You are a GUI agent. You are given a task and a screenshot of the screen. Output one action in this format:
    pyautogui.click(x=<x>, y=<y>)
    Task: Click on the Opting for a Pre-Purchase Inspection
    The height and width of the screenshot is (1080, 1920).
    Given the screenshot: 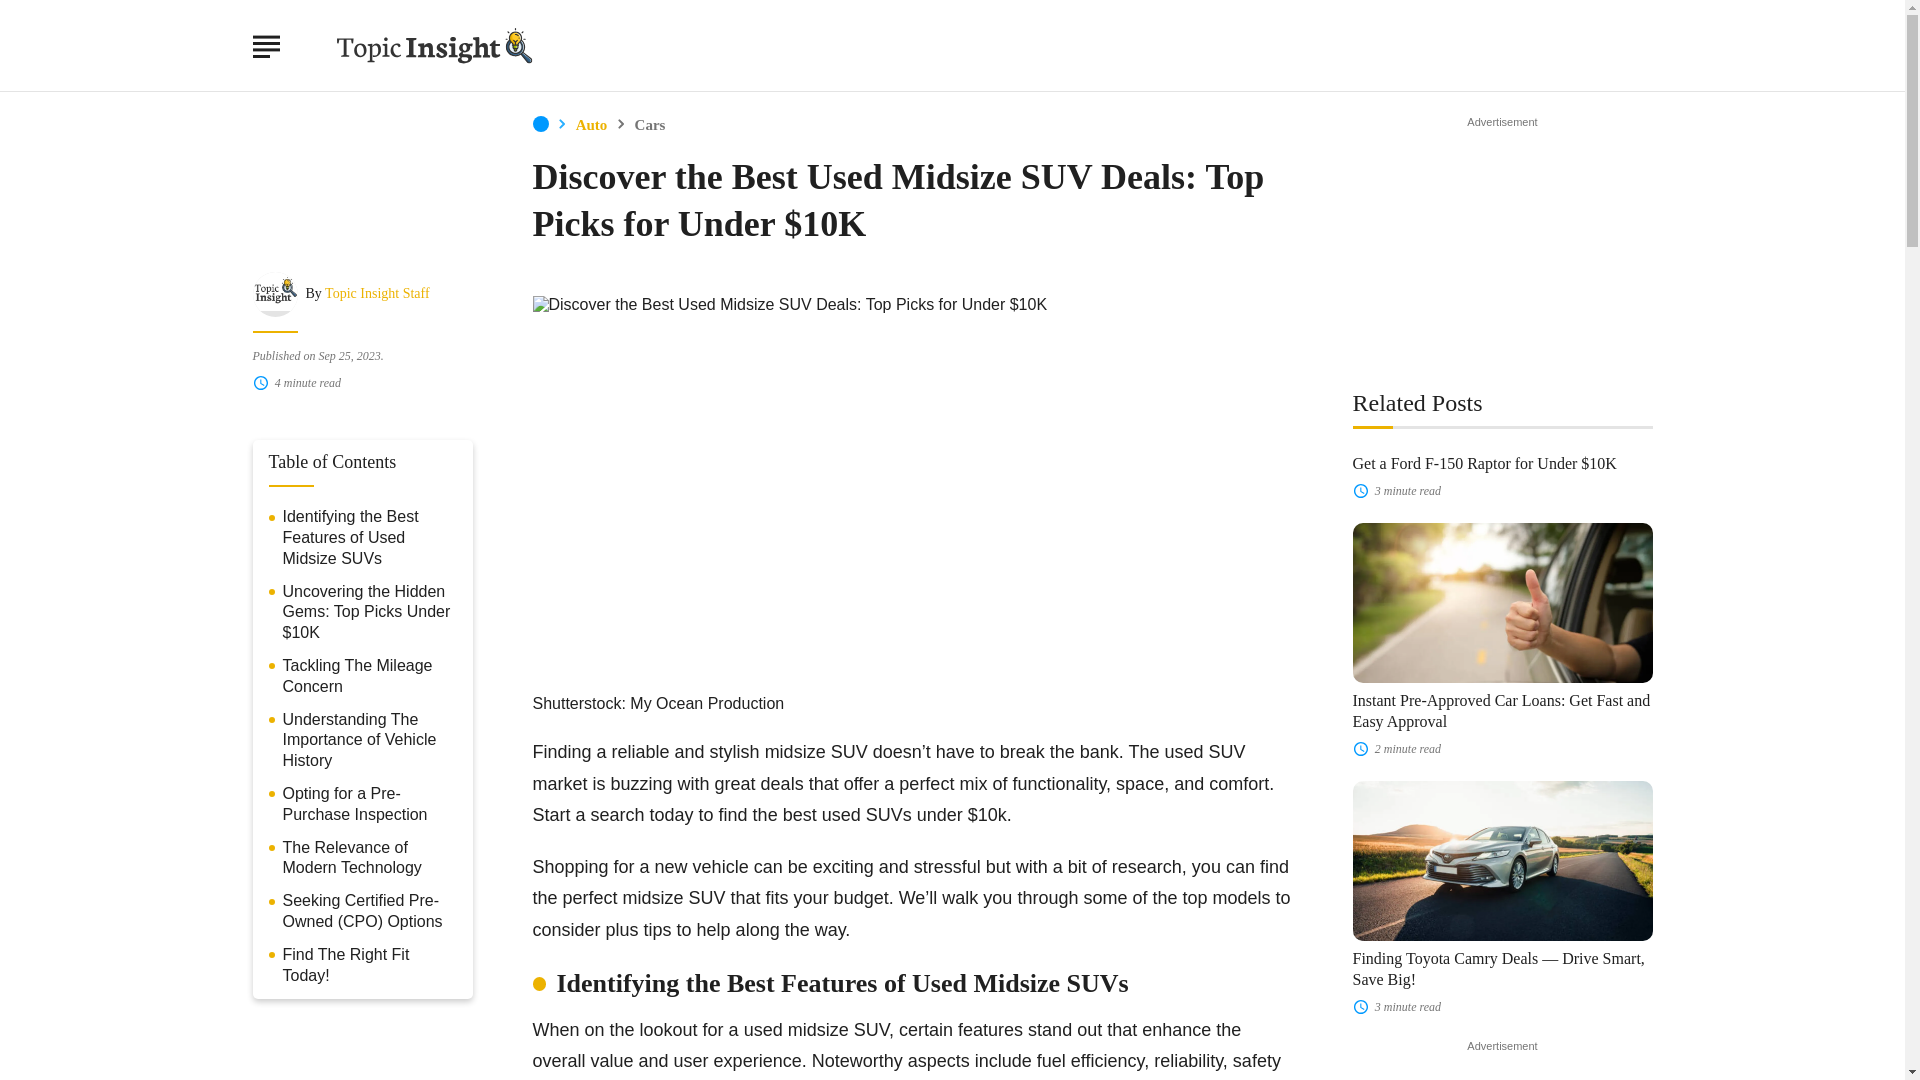 What is the action you would take?
    pyautogui.click(x=369, y=805)
    